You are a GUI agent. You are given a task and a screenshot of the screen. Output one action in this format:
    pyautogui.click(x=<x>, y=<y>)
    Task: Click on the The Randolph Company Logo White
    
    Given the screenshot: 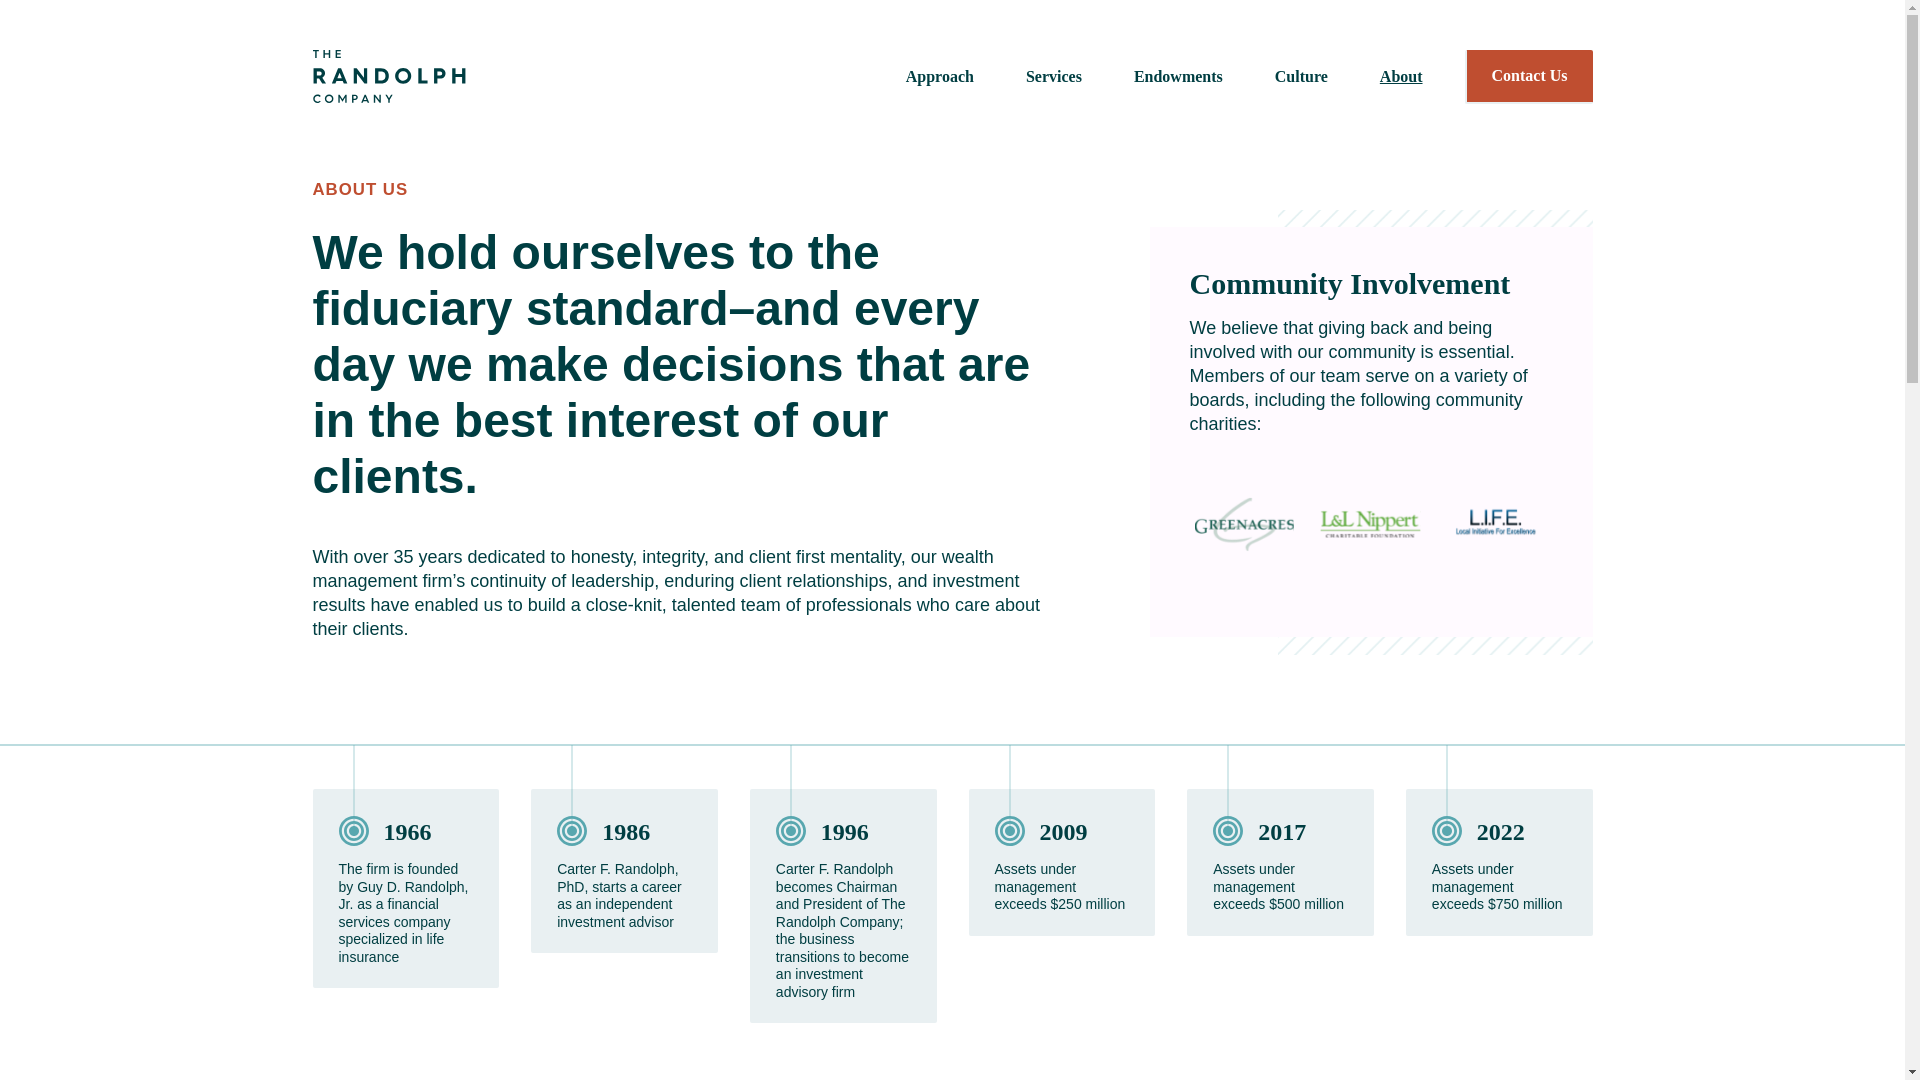 What is the action you would take?
    pyautogui.click(x=388, y=76)
    